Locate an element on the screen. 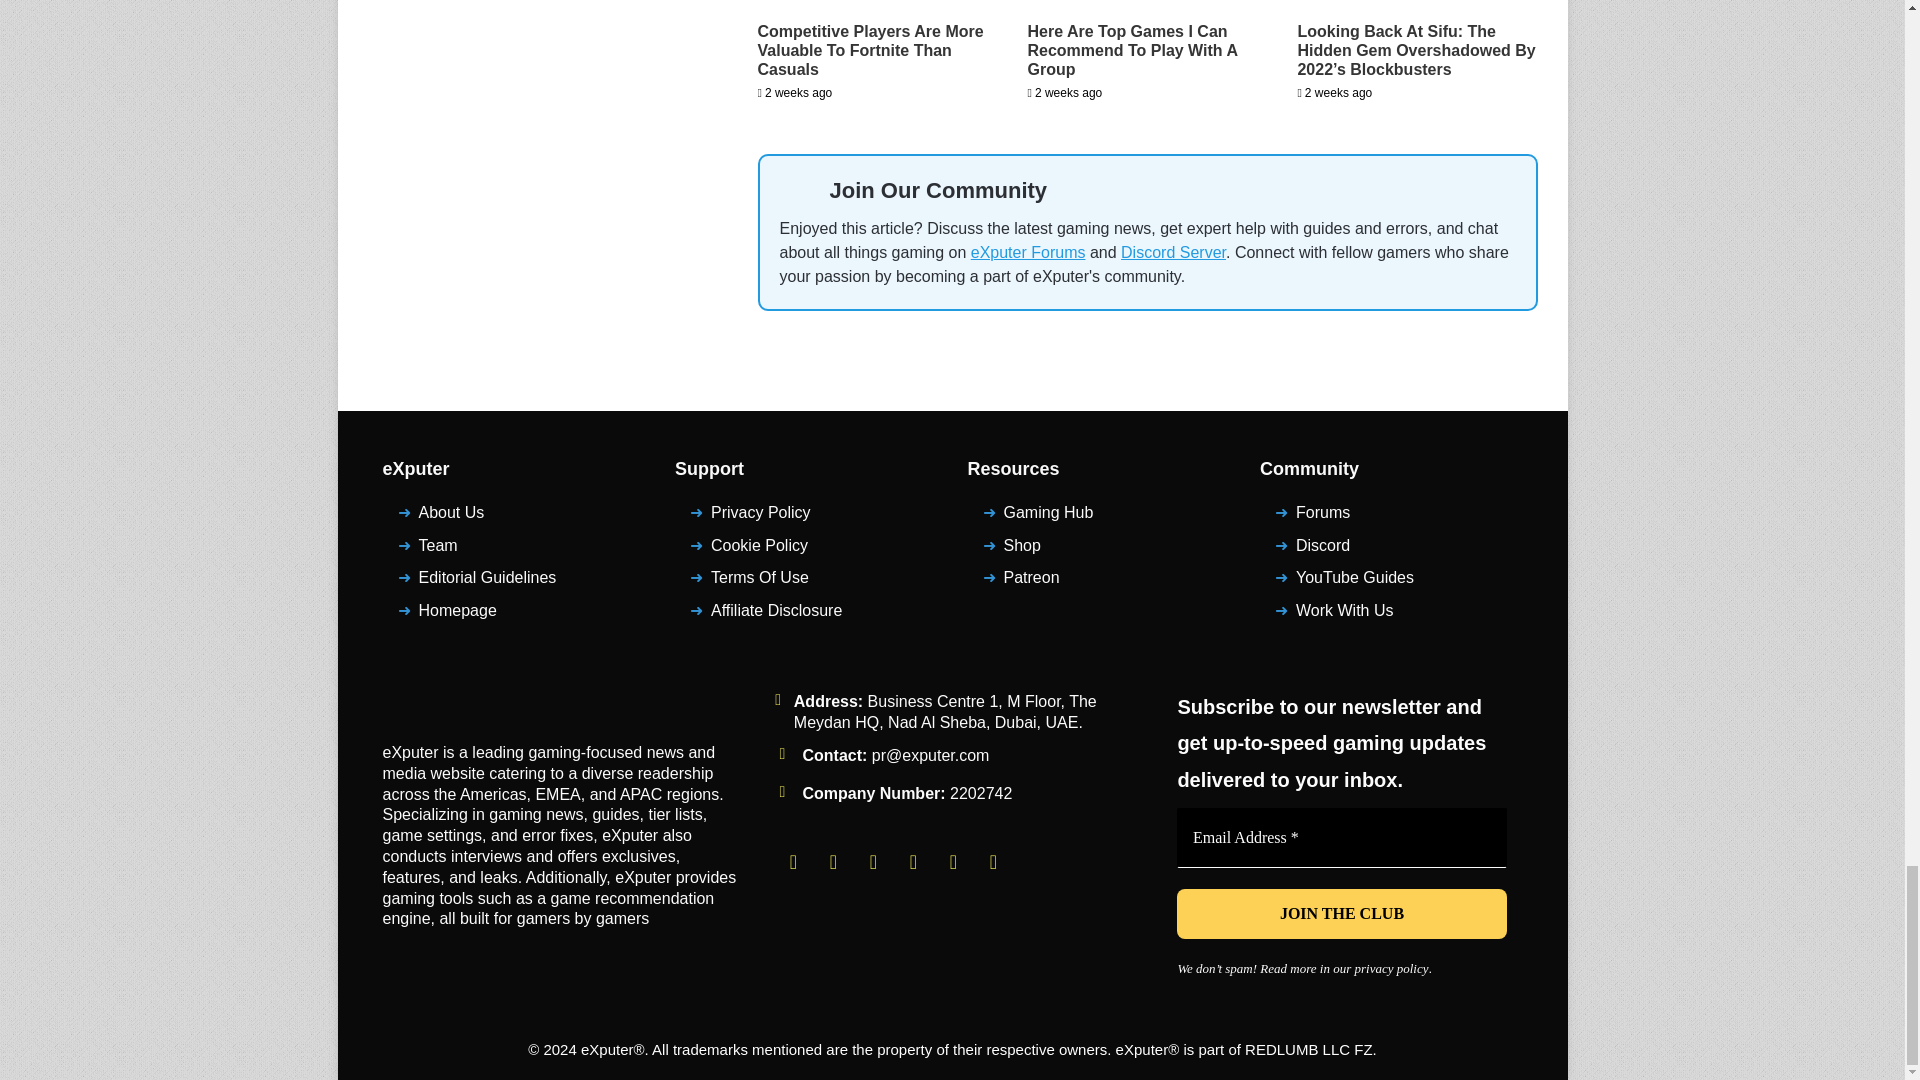 This screenshot has height=1080, width=1920. Email Address is located at coordinates (1342, 838).